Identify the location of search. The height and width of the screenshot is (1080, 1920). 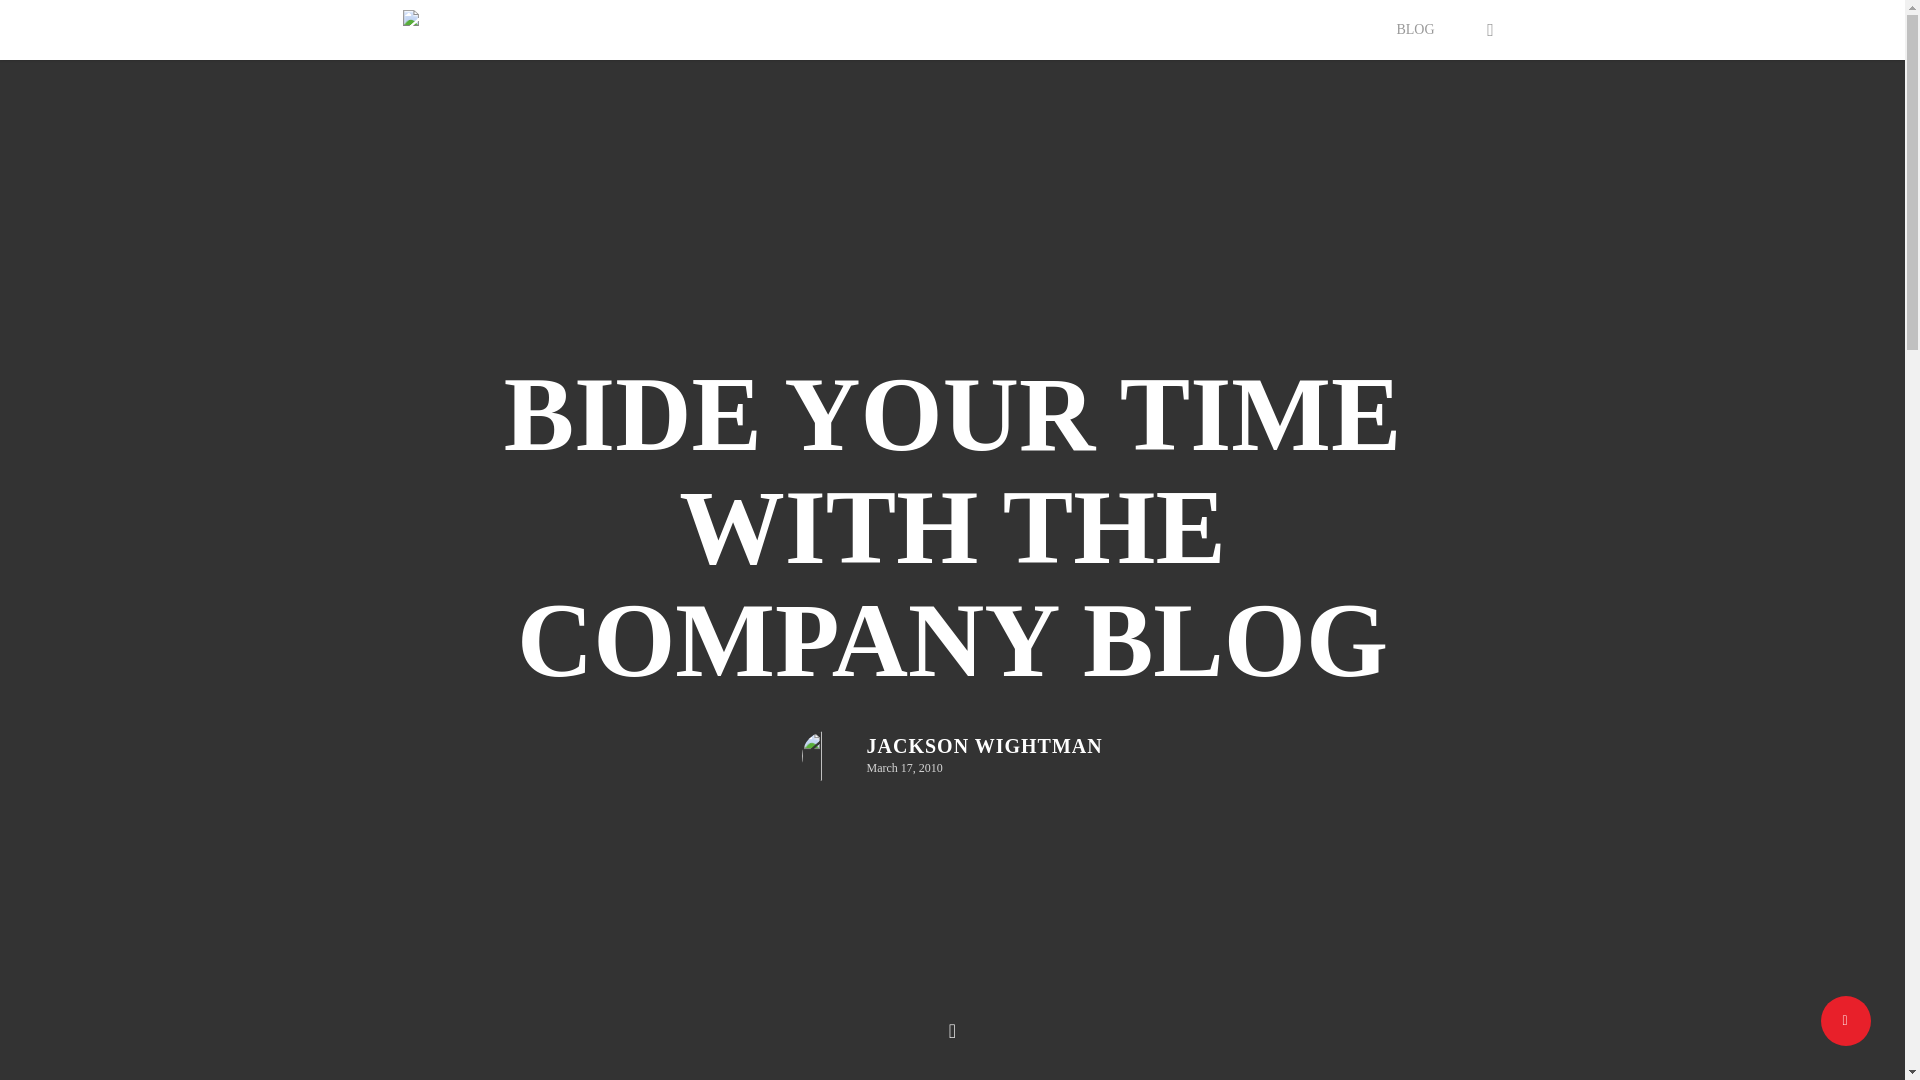
(1490, 30).